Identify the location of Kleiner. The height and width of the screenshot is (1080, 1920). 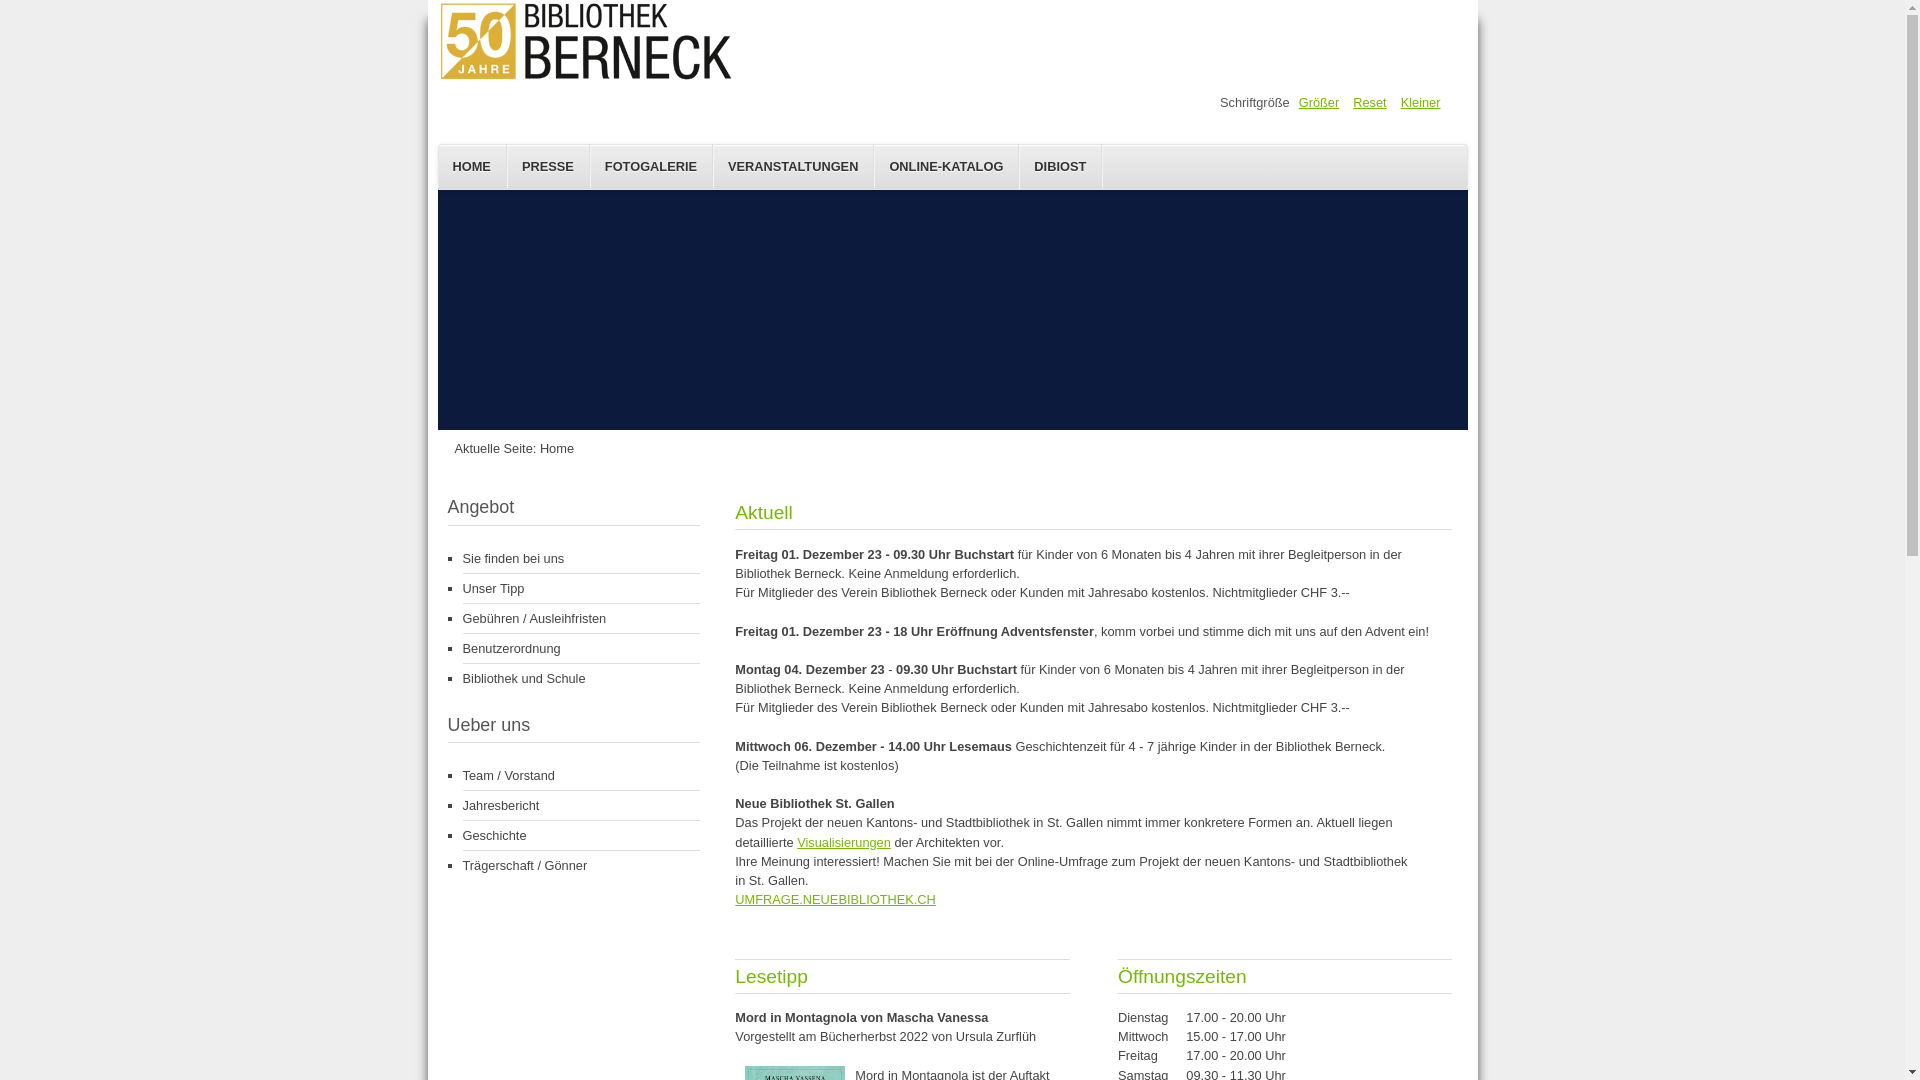
(1421, 102).